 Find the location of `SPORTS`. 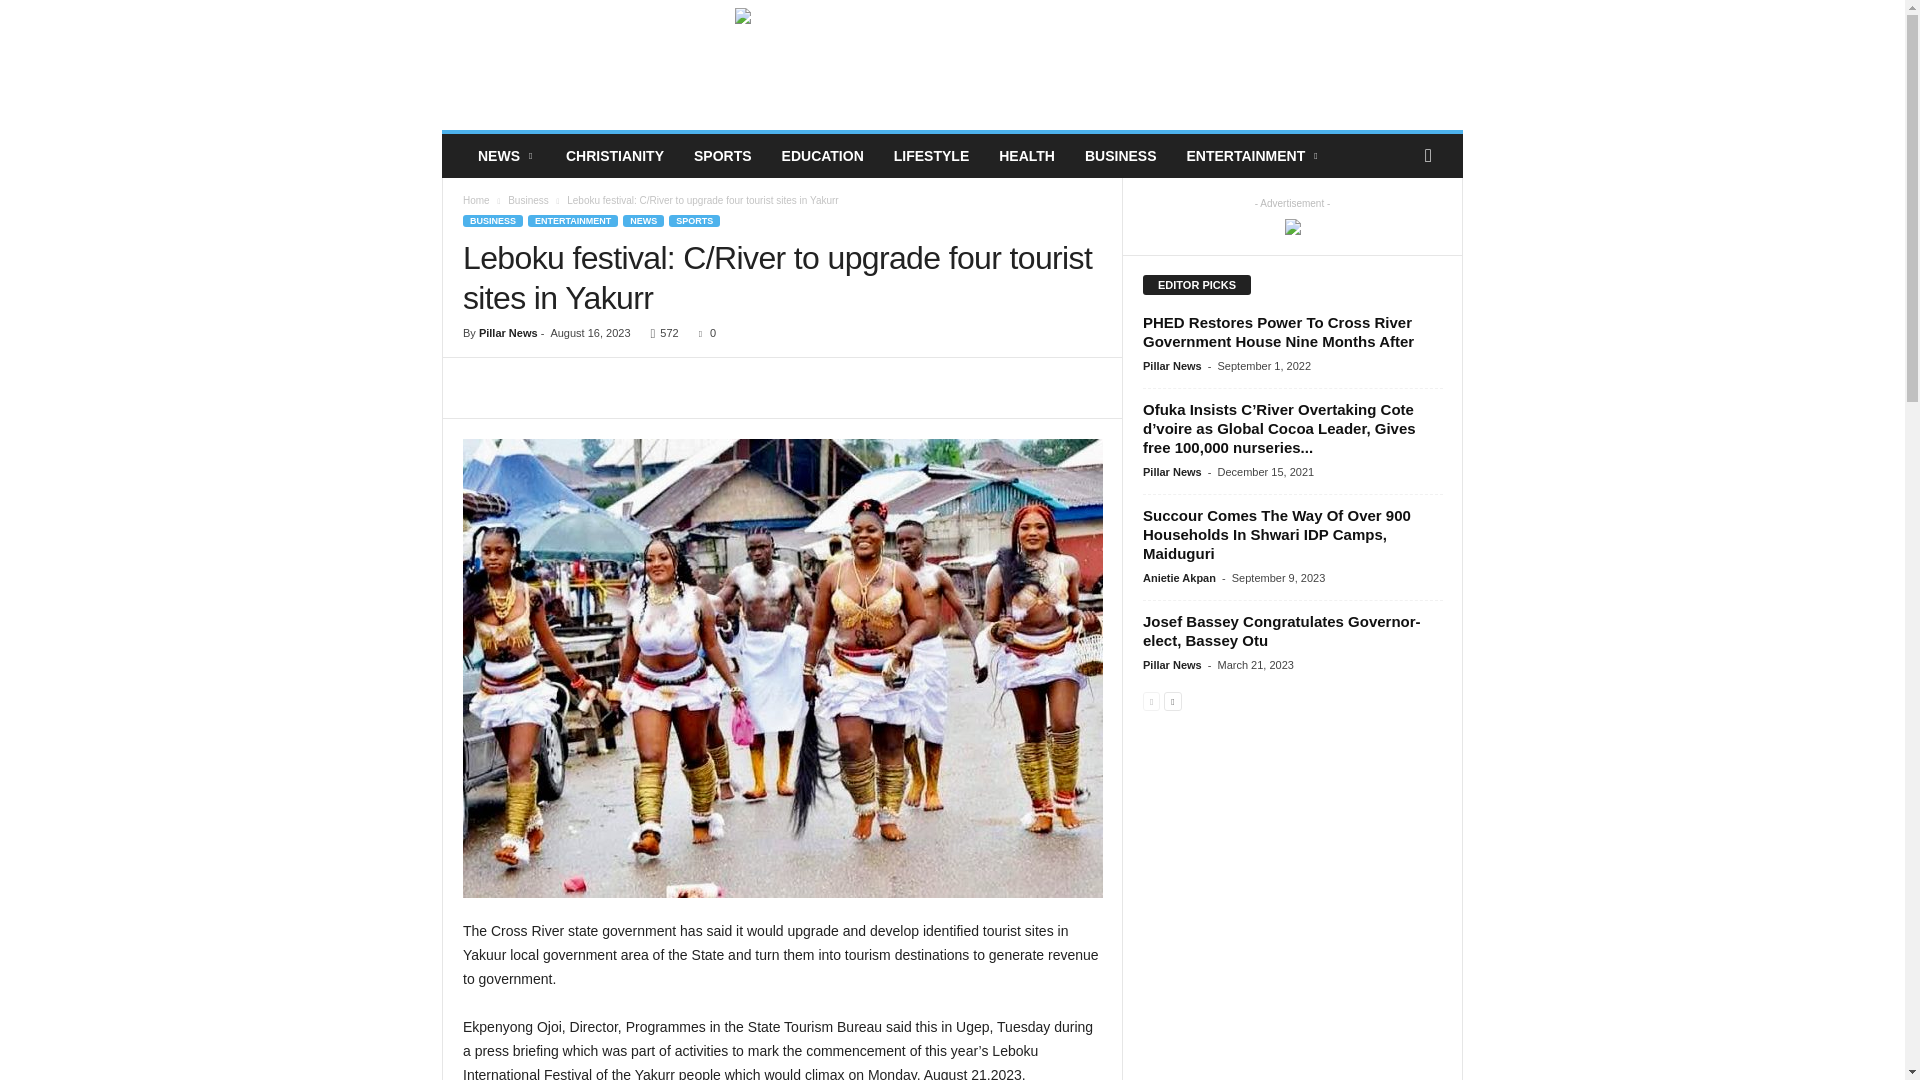

SPORTS is located at coordinates (722, 156).